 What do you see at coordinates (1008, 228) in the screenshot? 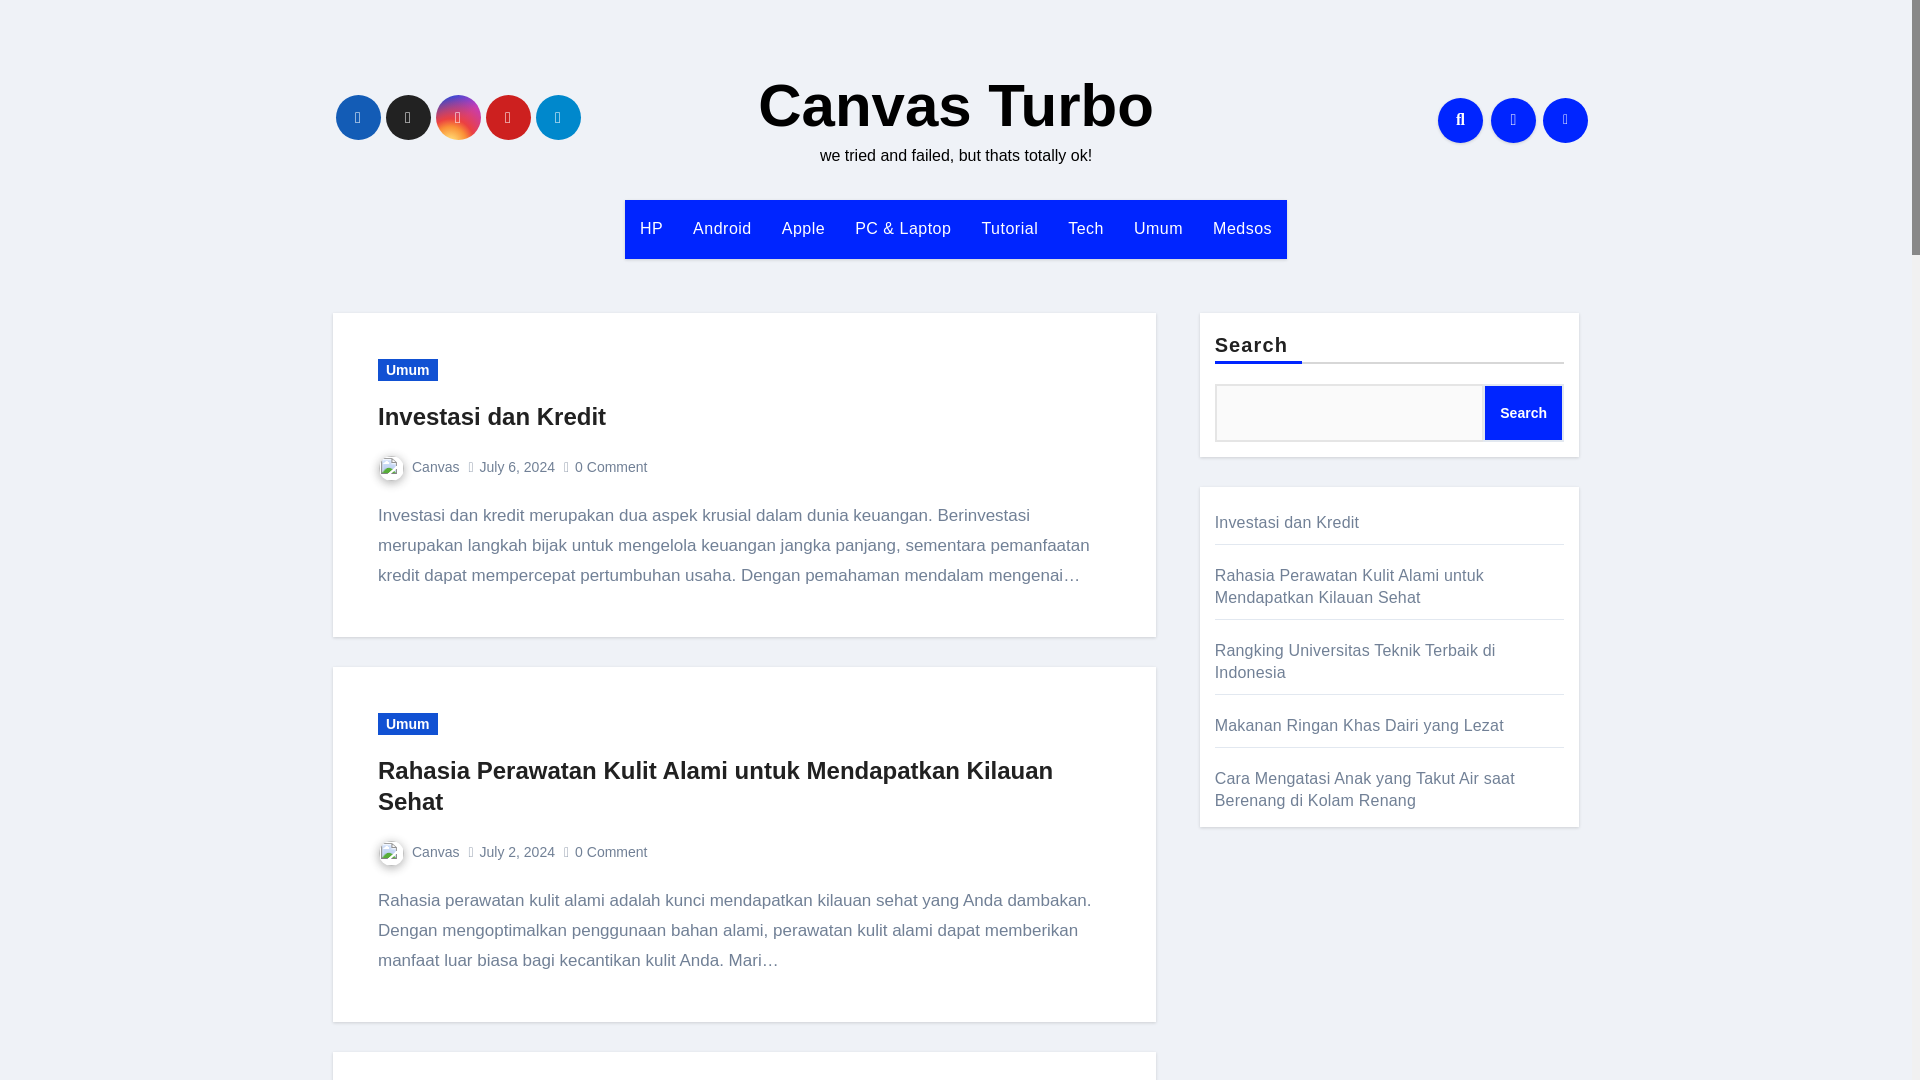
I see `Tutorial` at bounding box center [1008, 228].